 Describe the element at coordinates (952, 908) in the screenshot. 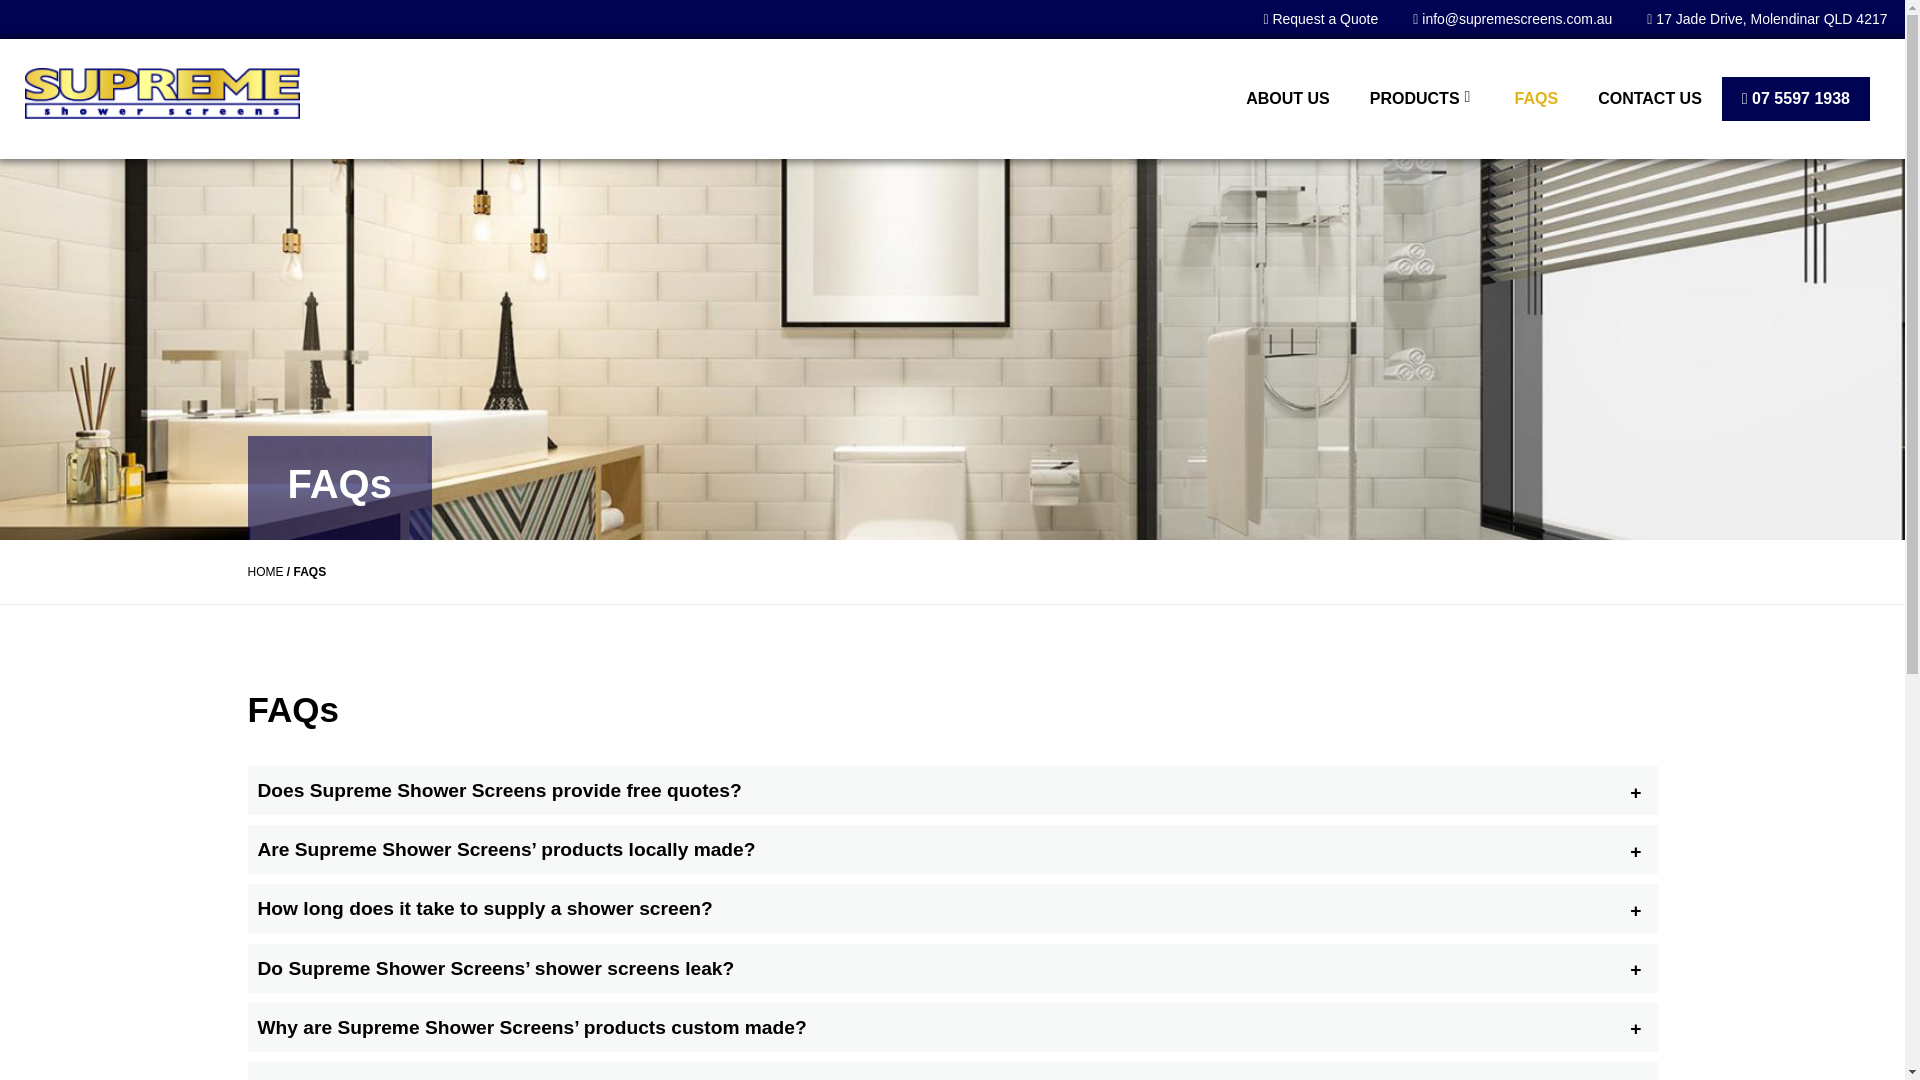

I see `How long does it take to supply a shower screen?` at that location.